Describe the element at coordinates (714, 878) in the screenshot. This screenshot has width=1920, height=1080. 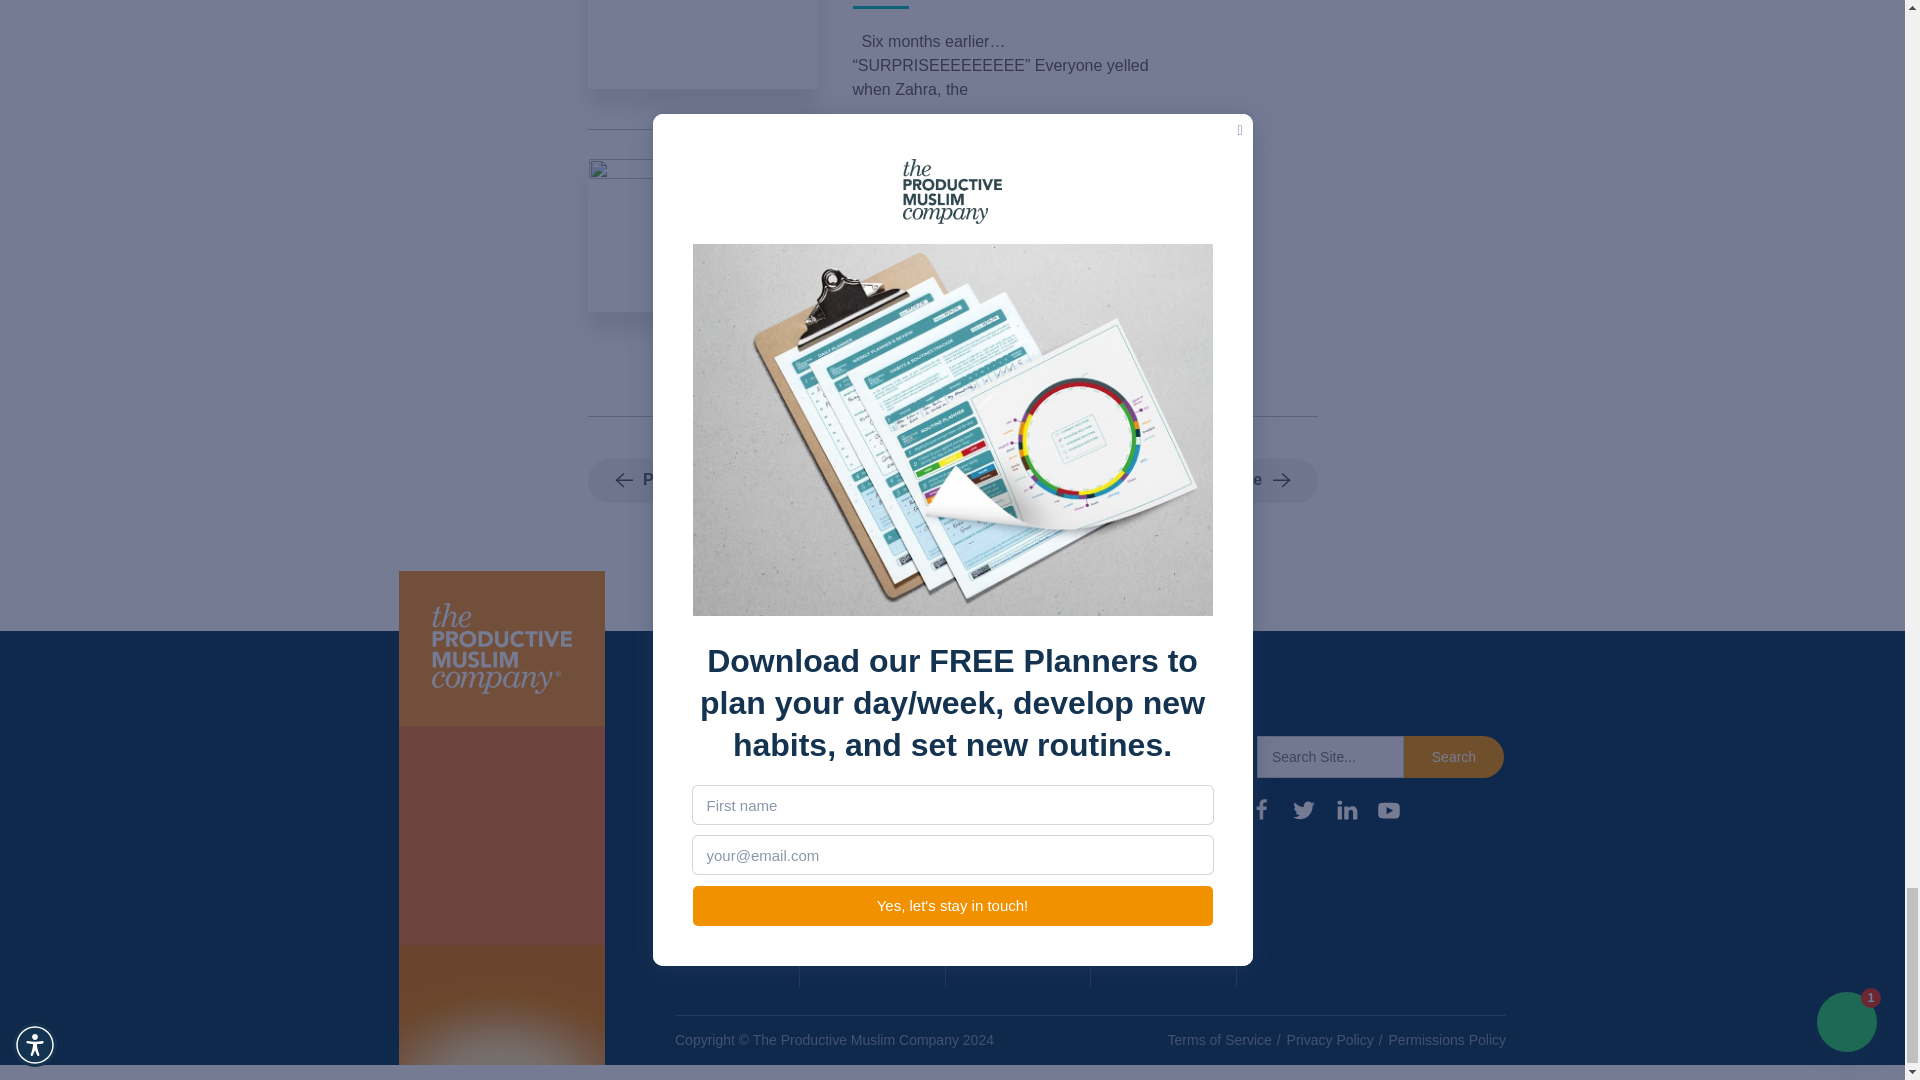
I see `Company News` at that location.